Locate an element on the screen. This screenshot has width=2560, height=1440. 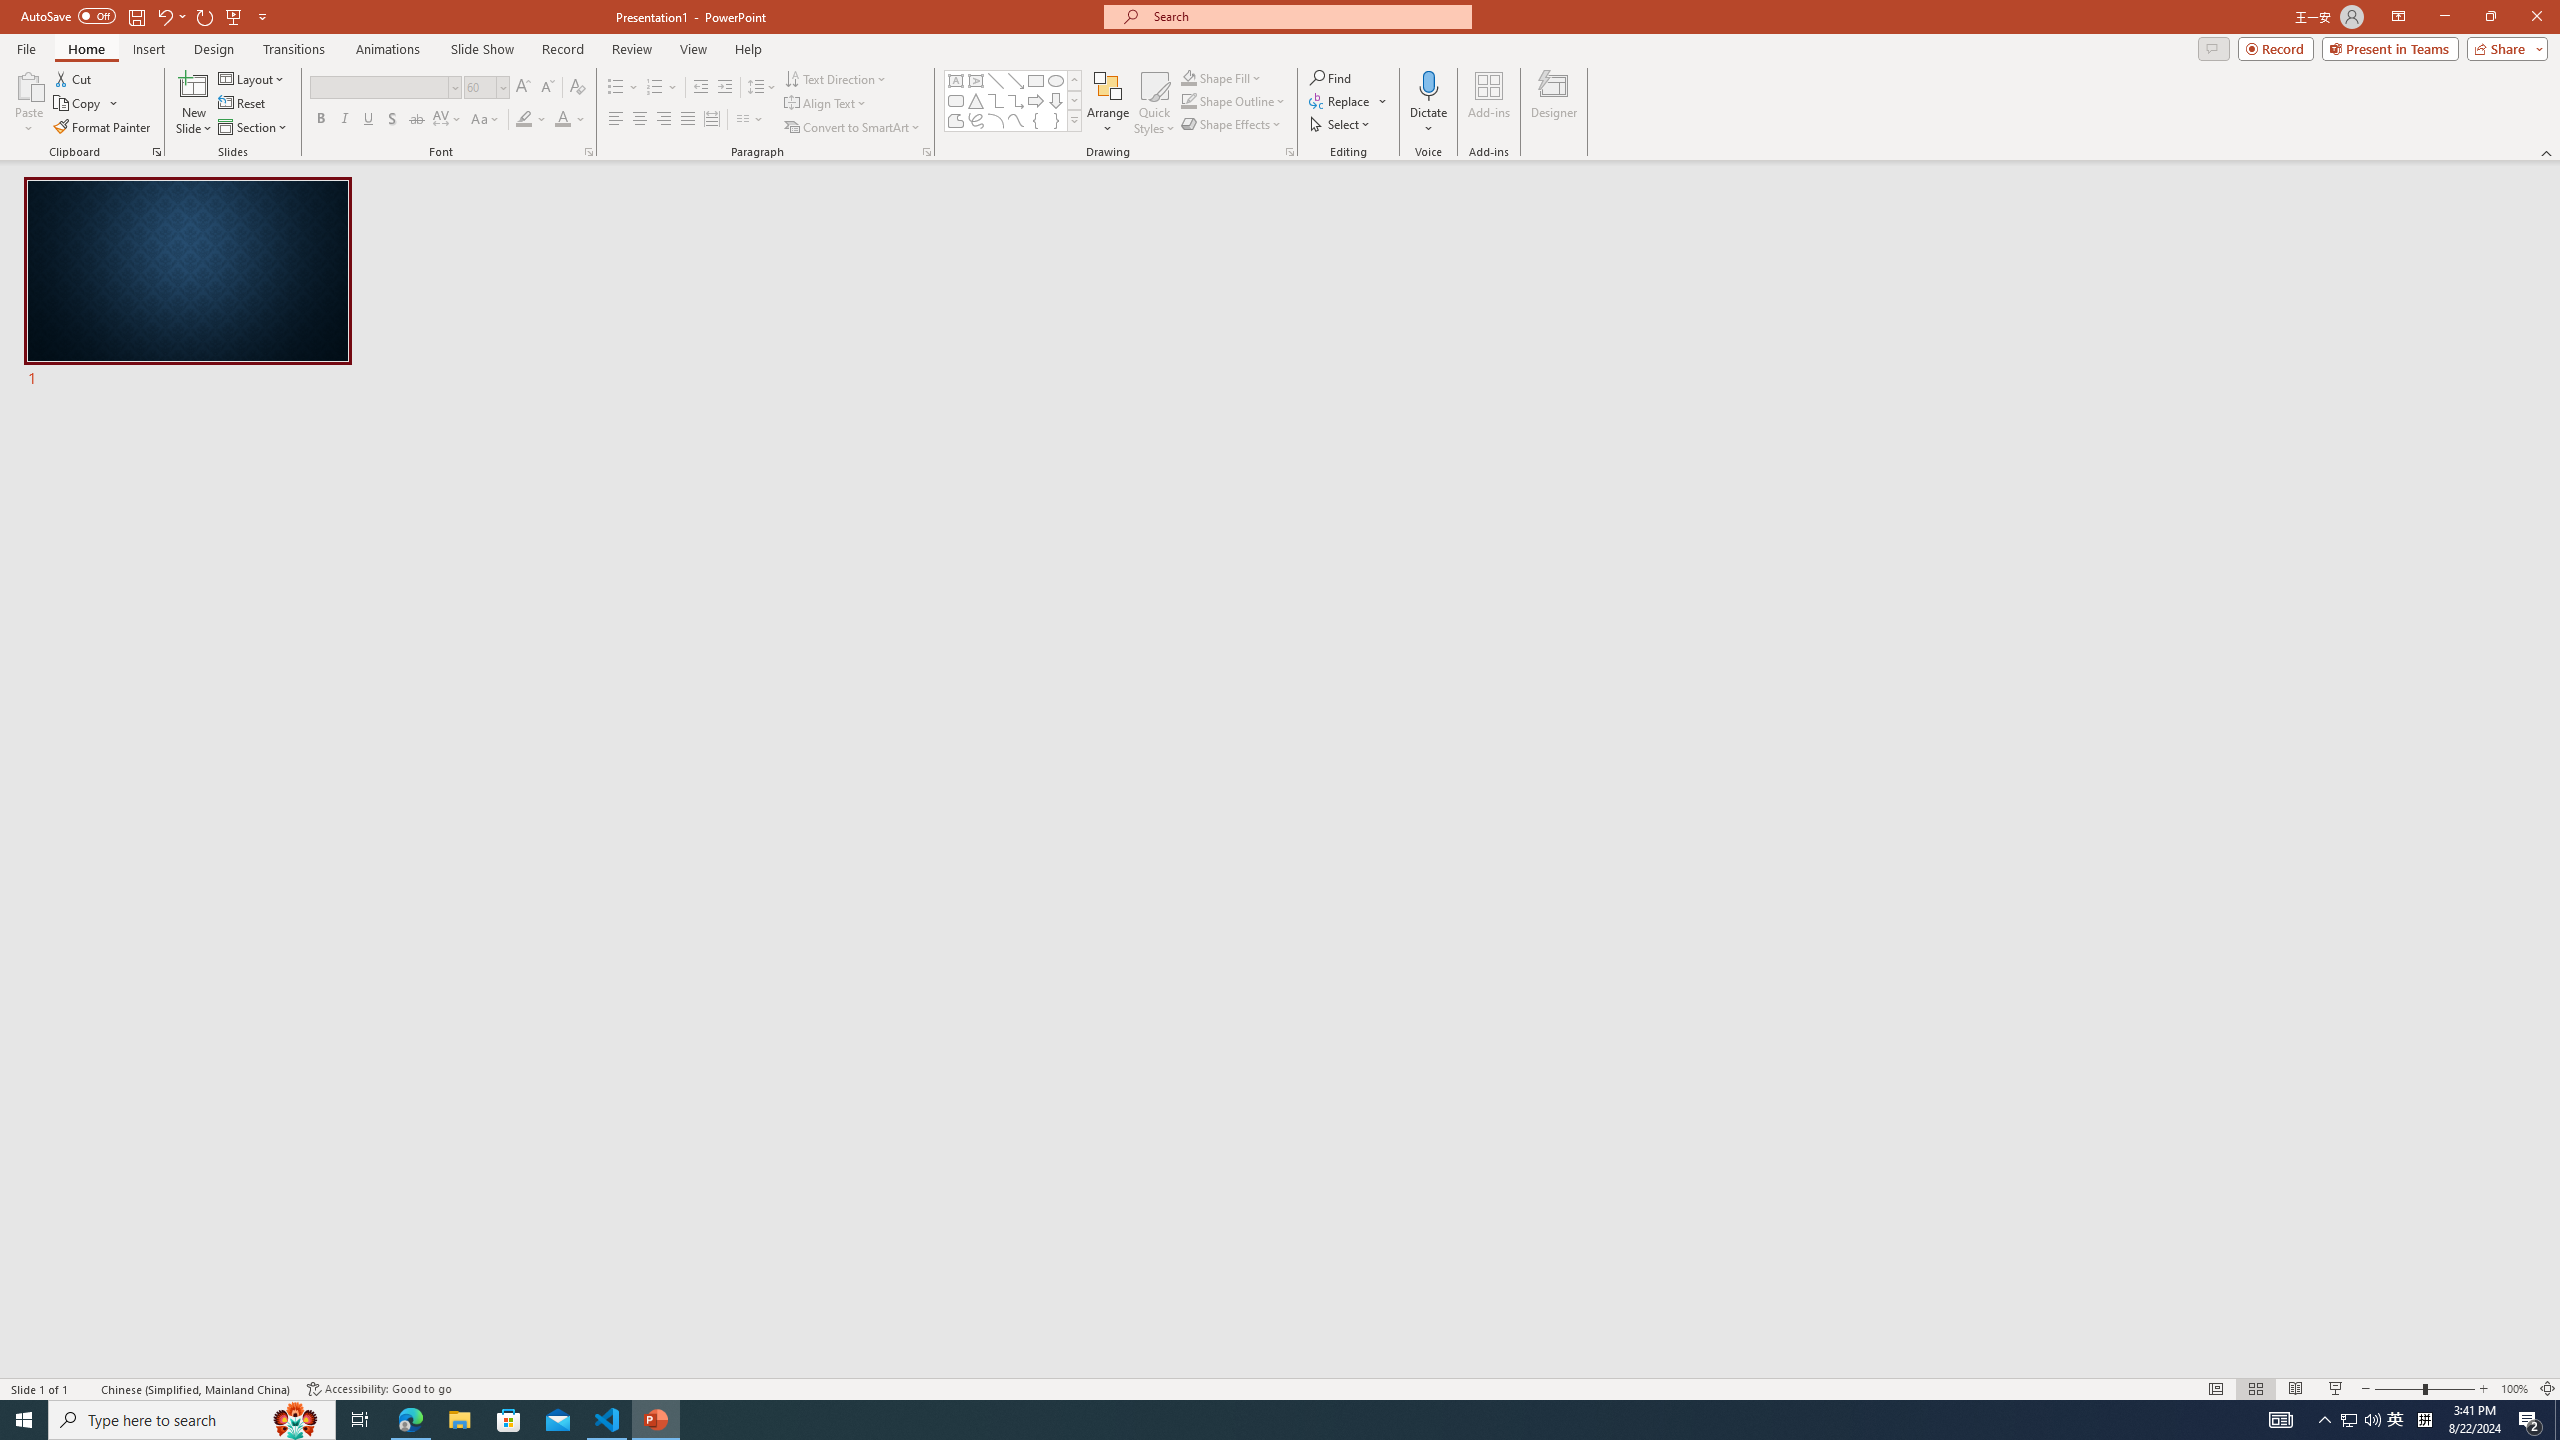
Freeform: Shape is located at coordinates (956, 120).